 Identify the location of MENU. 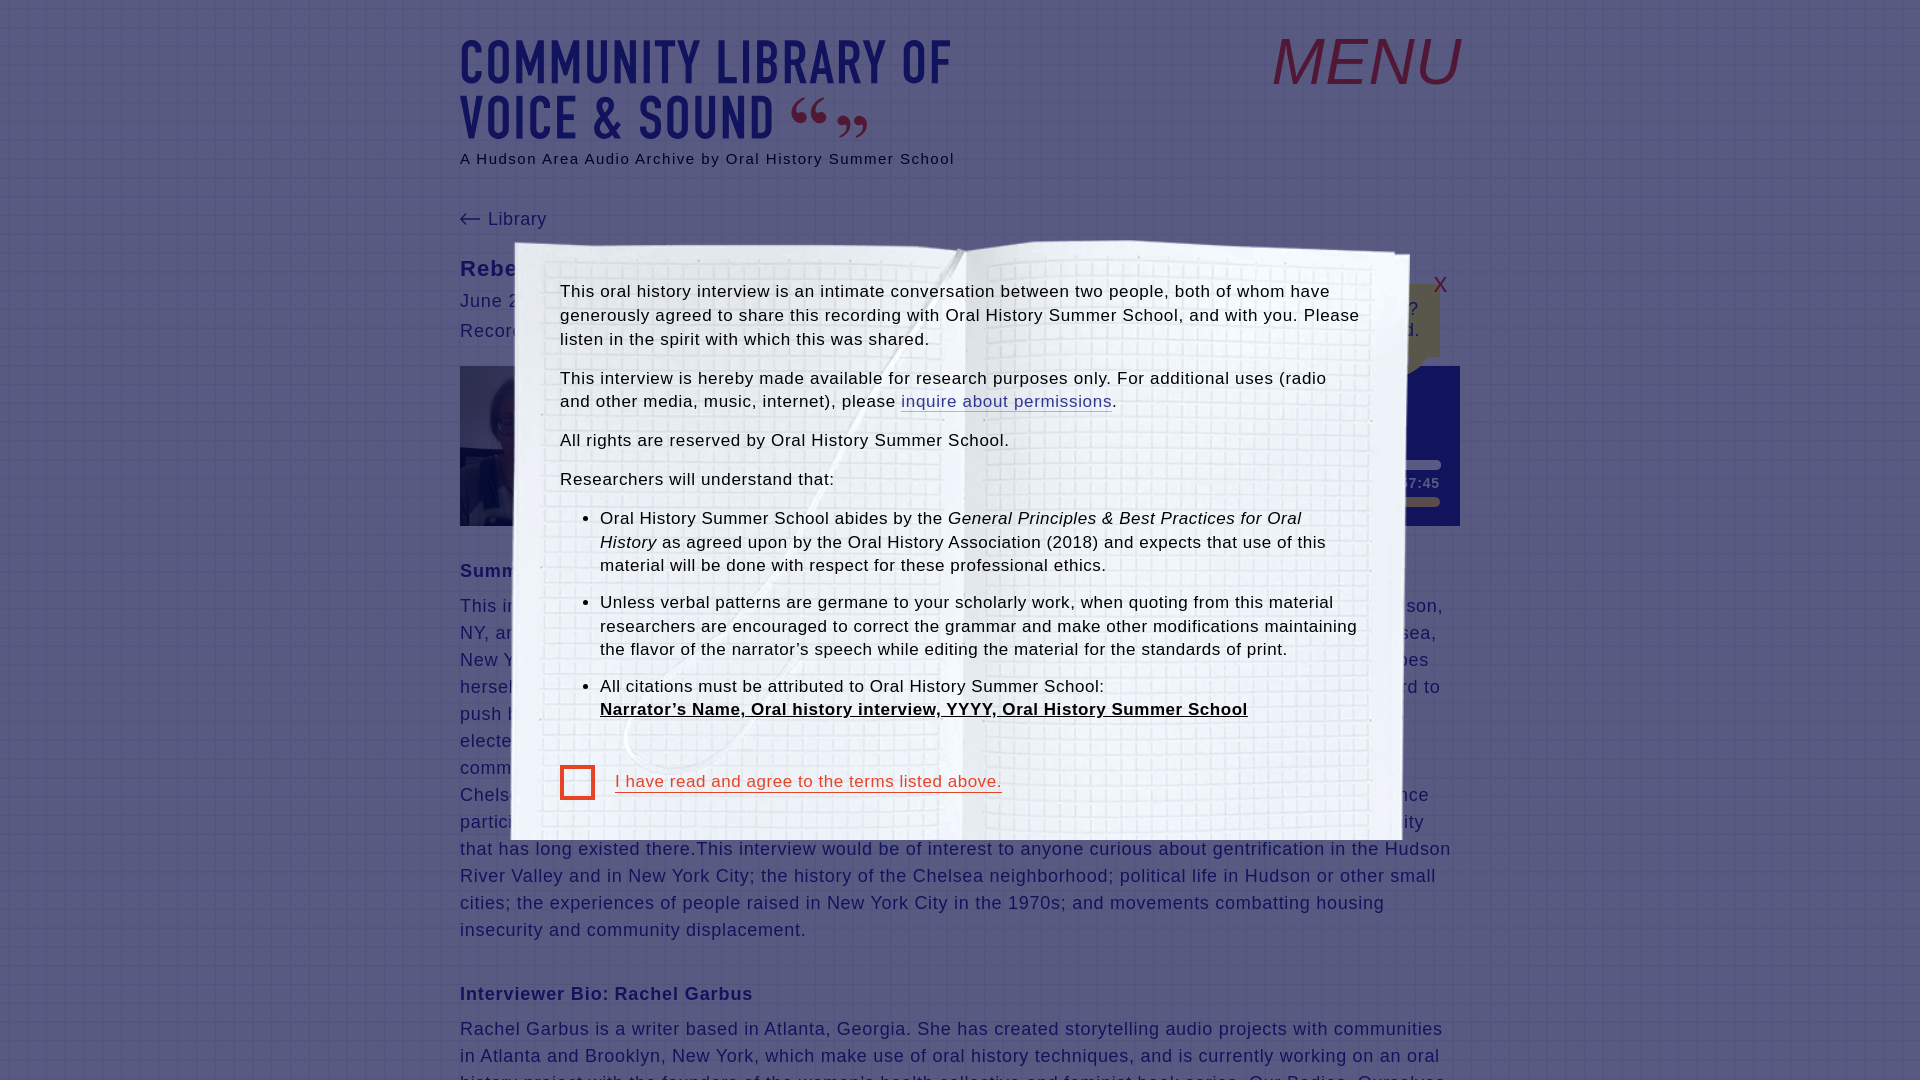
(1364, 62).